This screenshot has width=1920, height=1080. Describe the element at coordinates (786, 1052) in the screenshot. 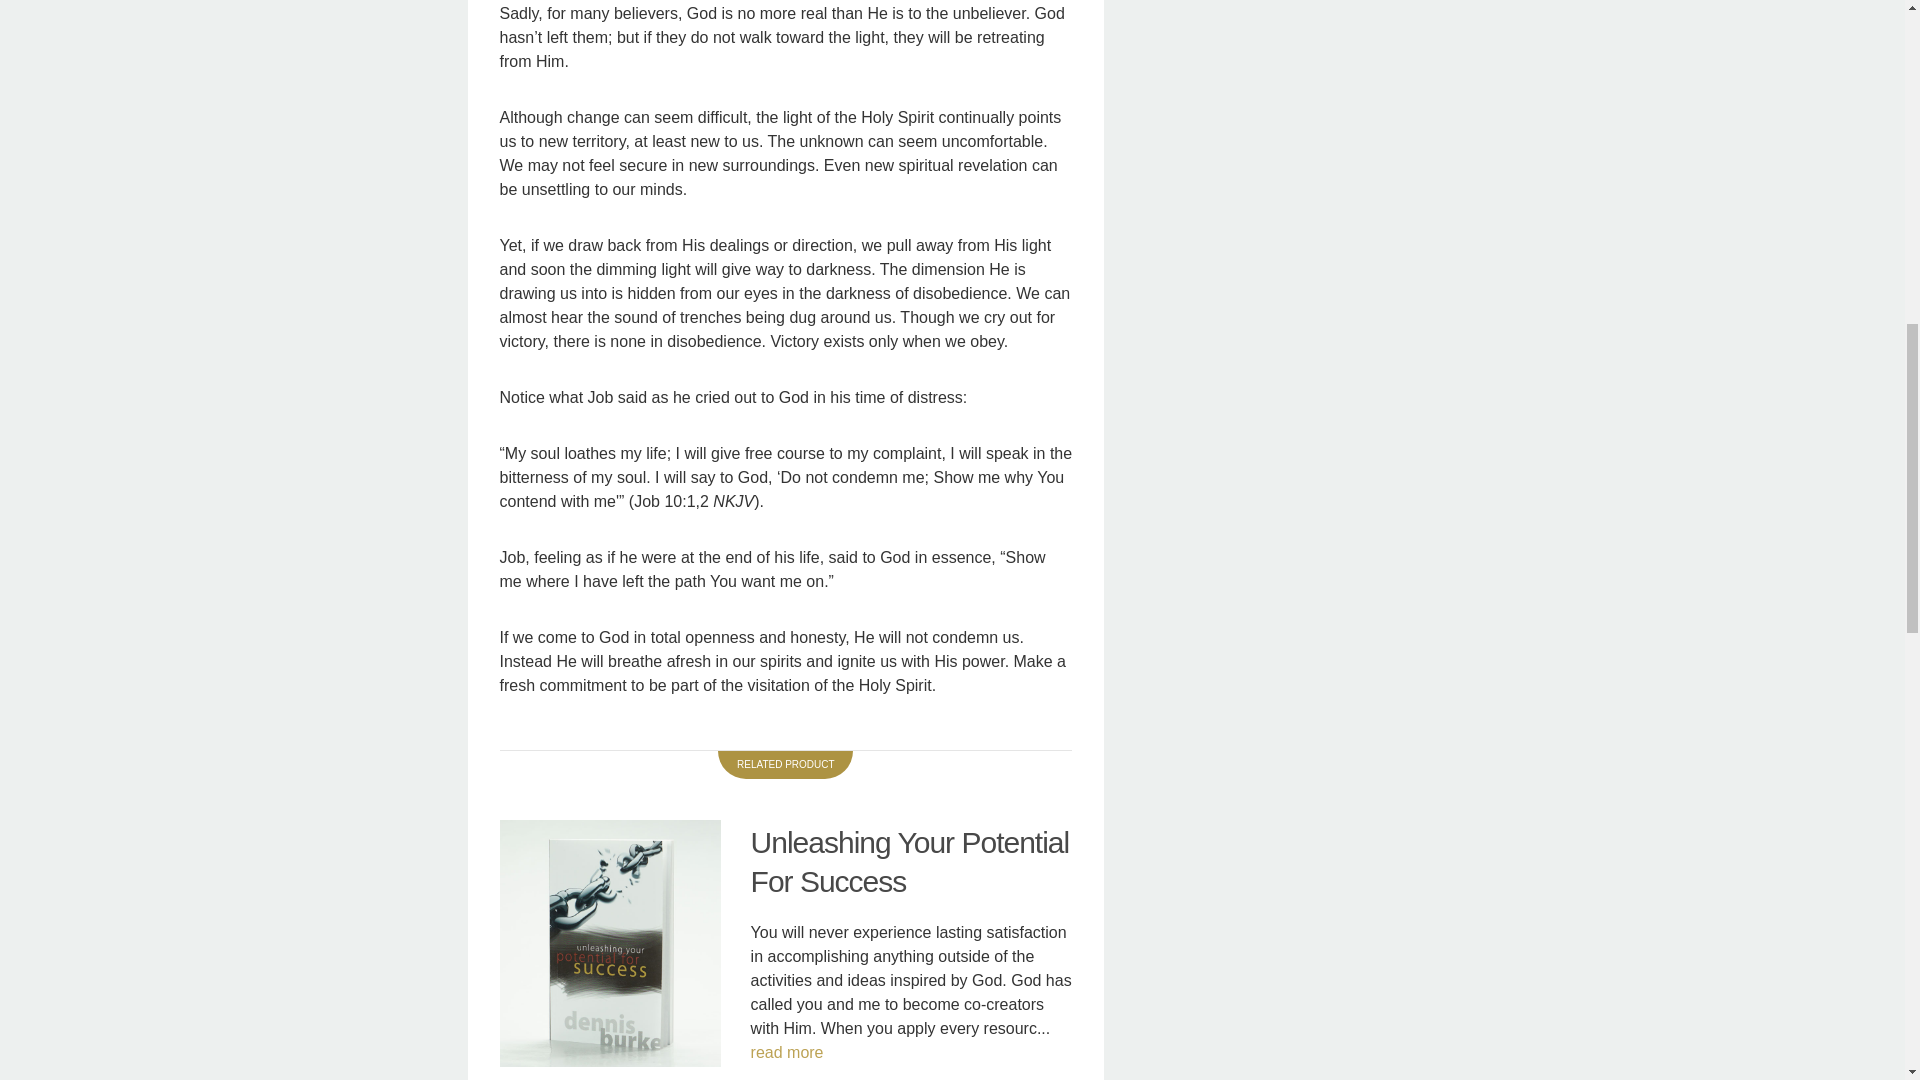

I see `read more` at that location.